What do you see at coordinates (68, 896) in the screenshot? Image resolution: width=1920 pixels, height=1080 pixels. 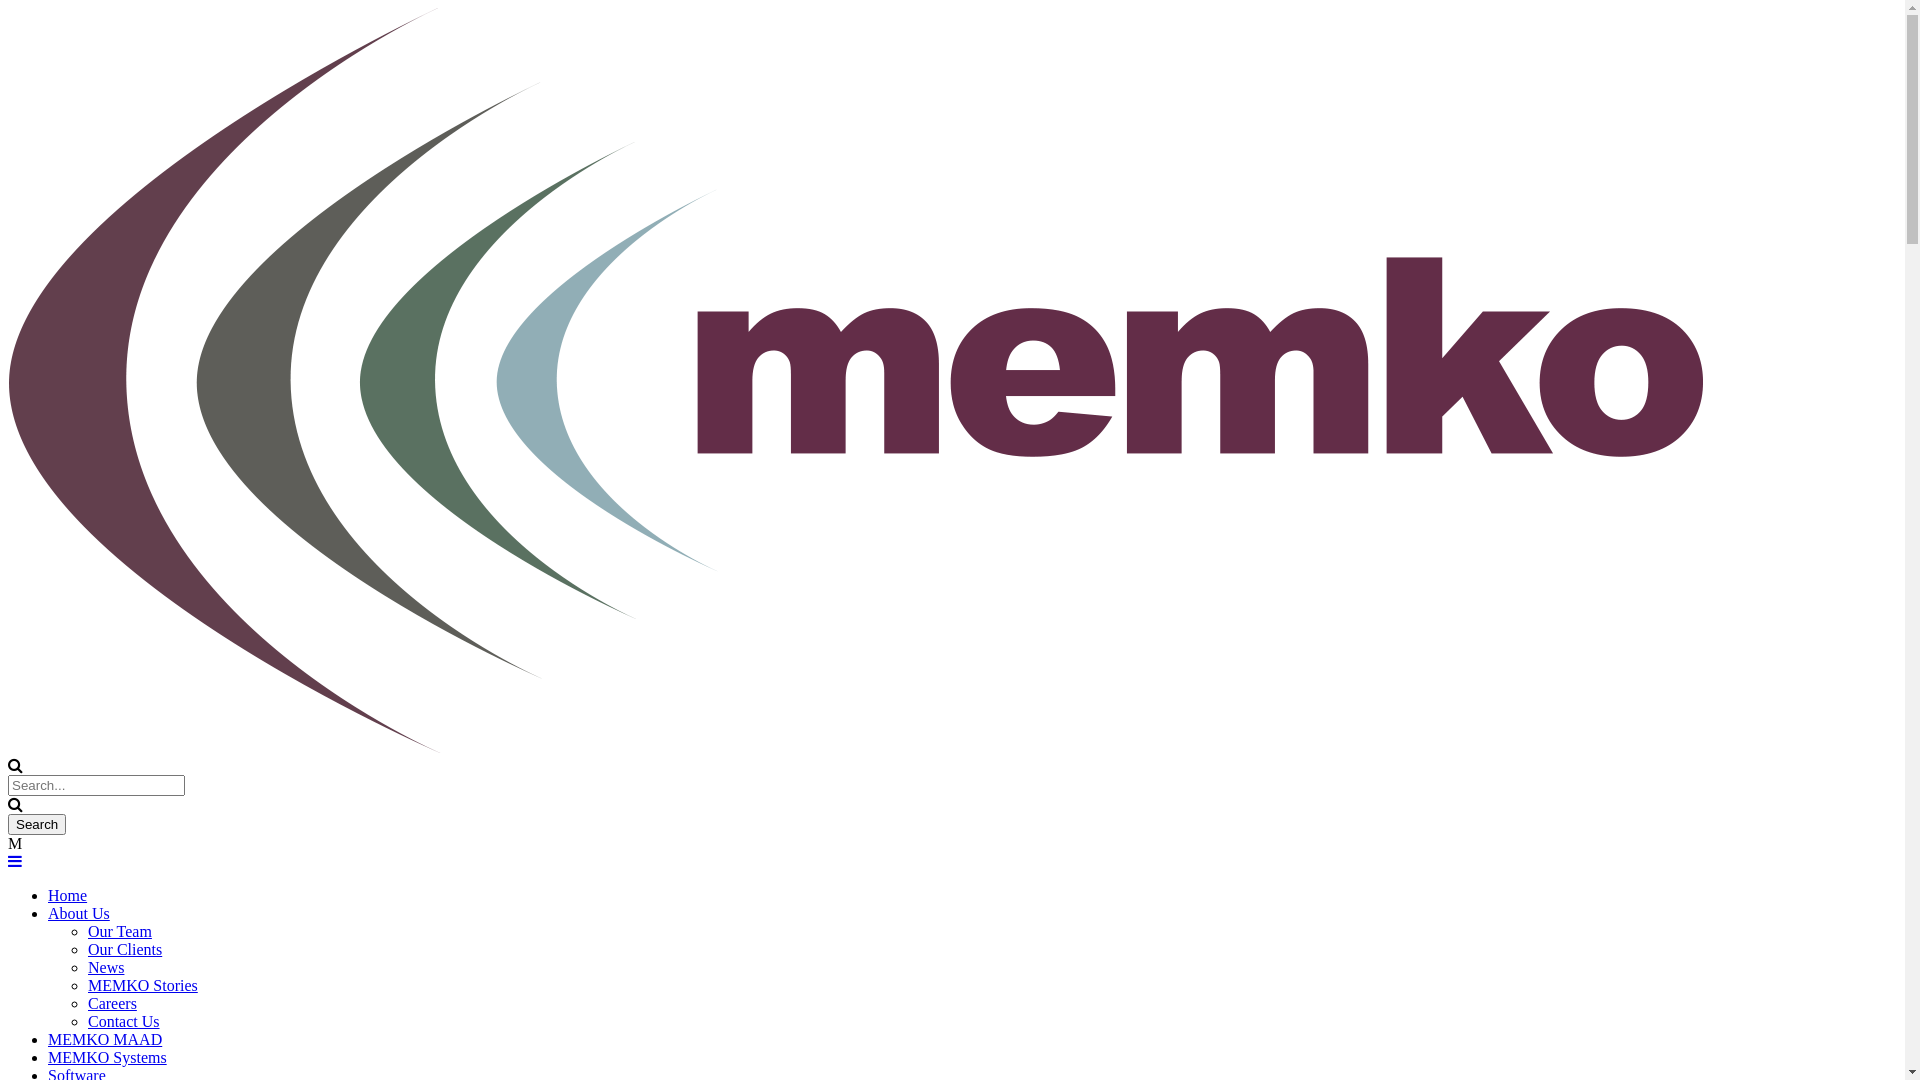 I see `Home` at bounding box center [68, 896].